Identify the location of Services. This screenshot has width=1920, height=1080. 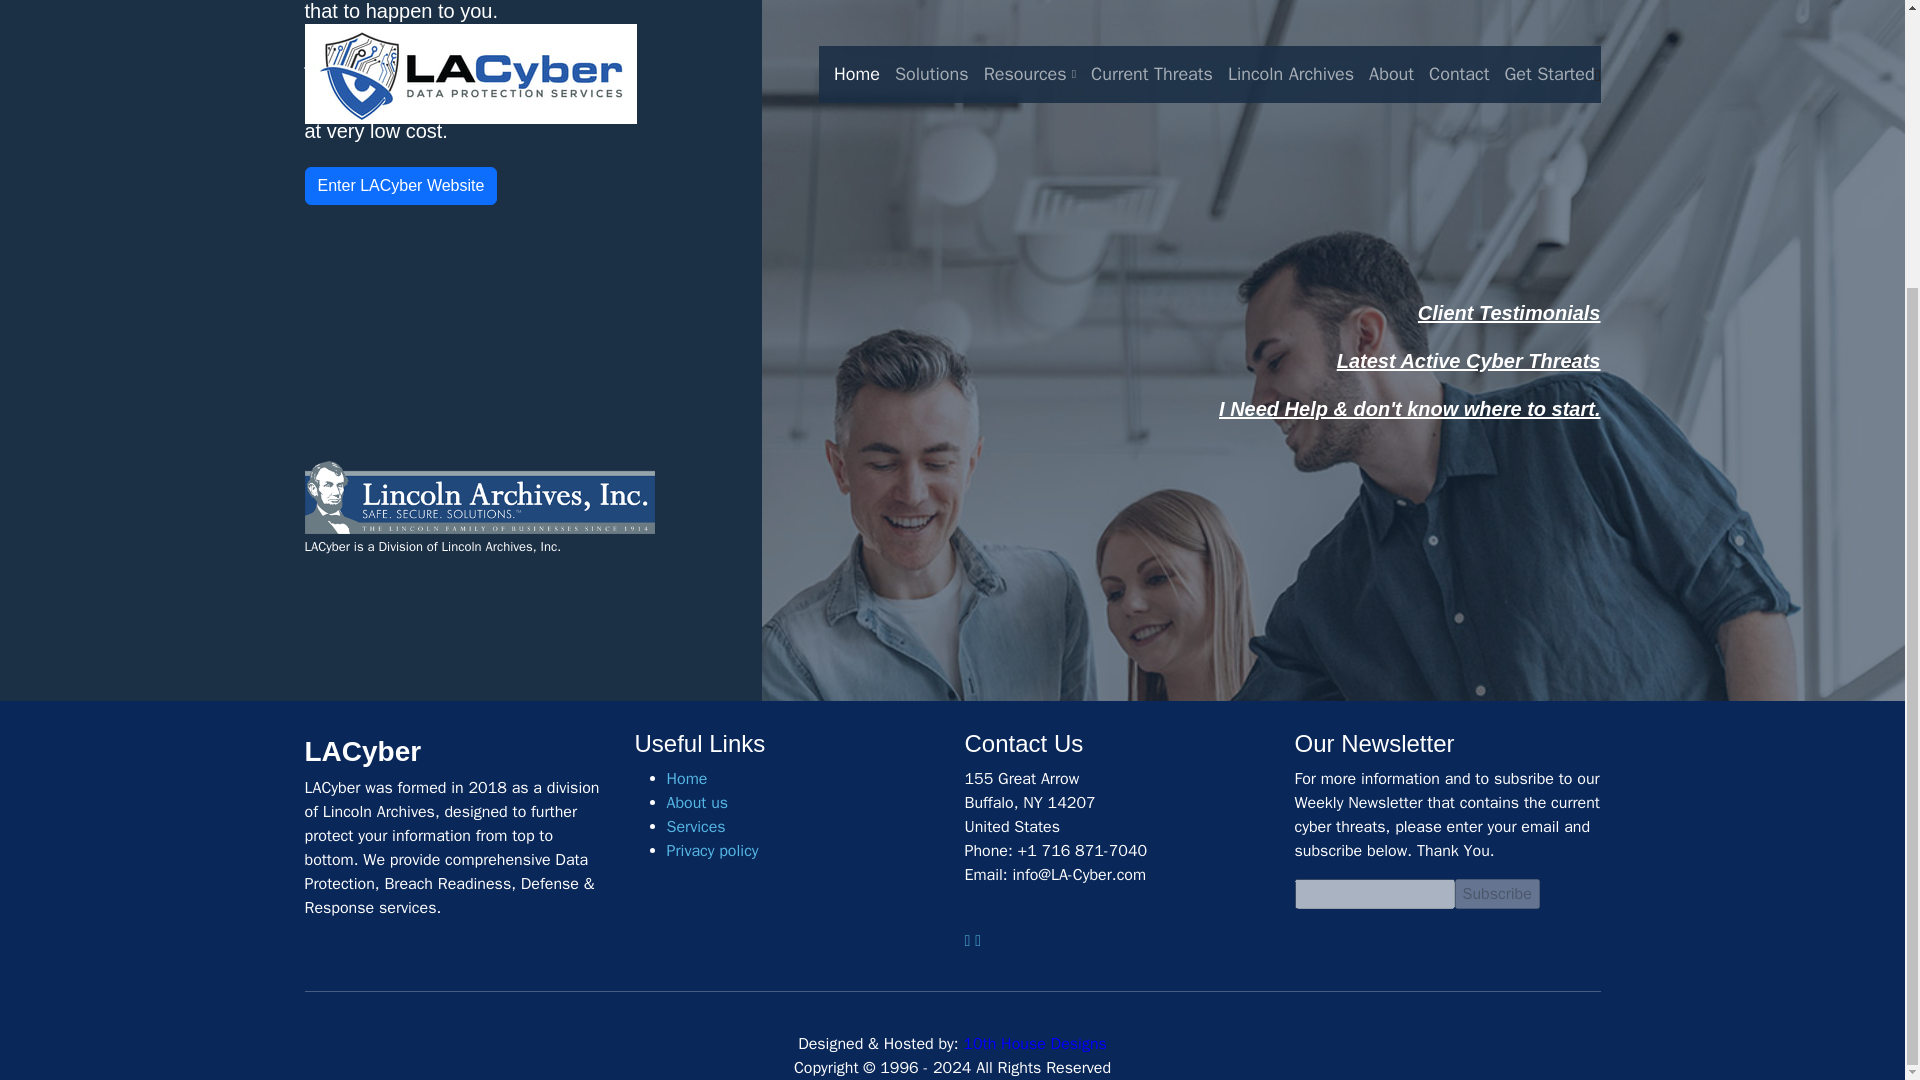
(696, 826).